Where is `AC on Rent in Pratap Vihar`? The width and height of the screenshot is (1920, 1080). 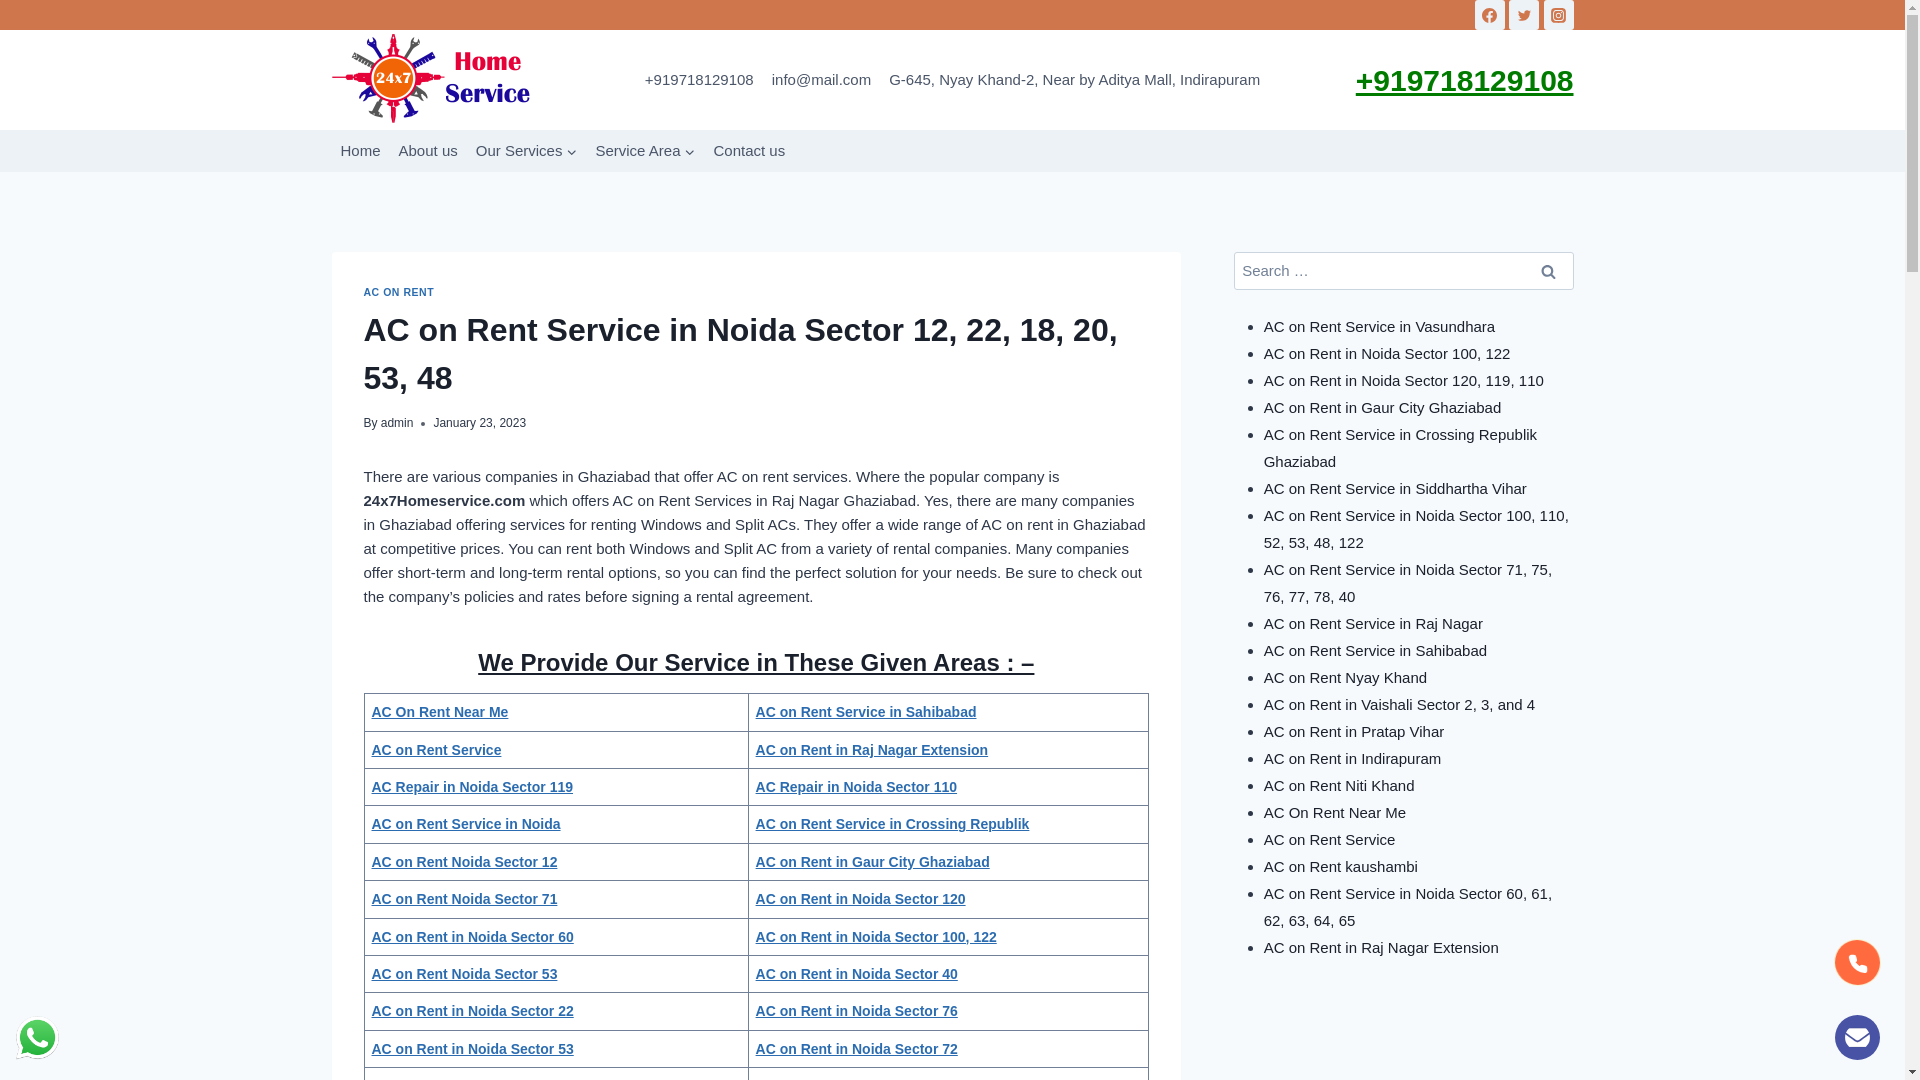
AC on Rent in Pratap Vihar is located at coordinates (1354, 730).